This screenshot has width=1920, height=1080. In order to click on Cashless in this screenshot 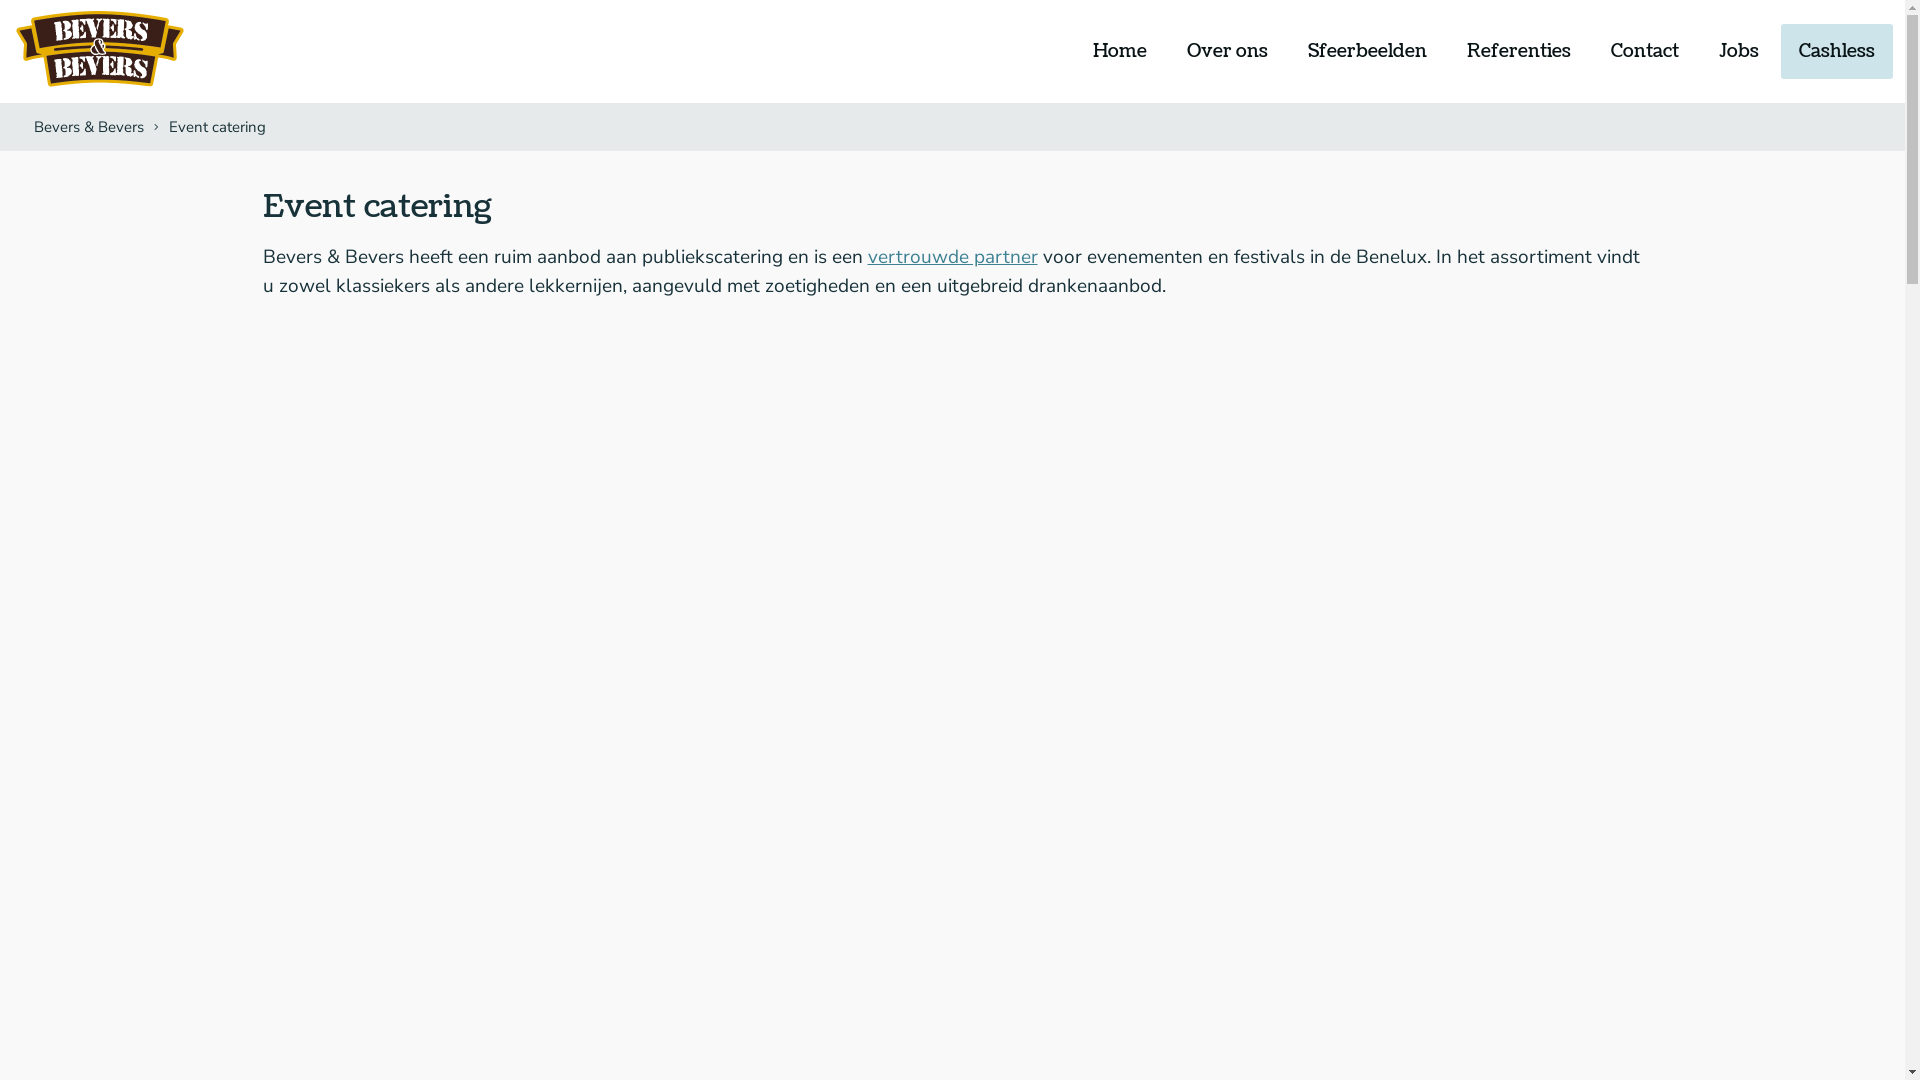, I will do `click(1837, 52)`.